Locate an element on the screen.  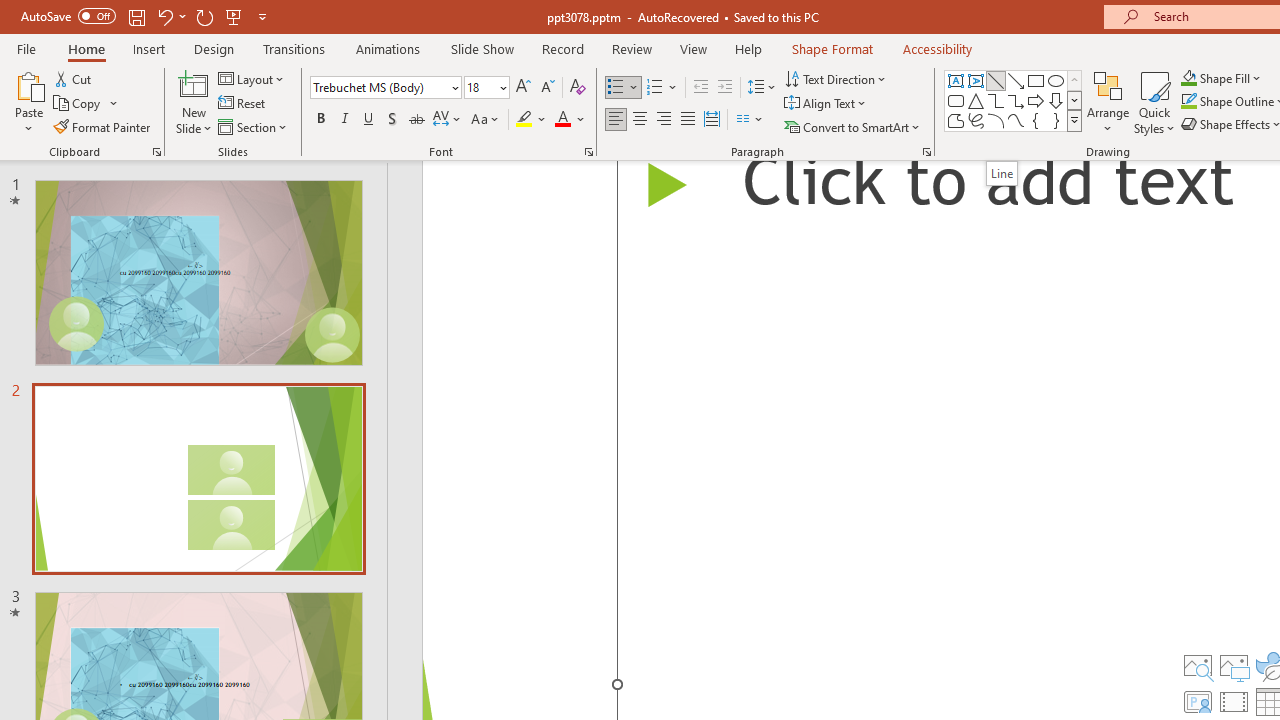
Align Right is located at coordinates (663, 120).